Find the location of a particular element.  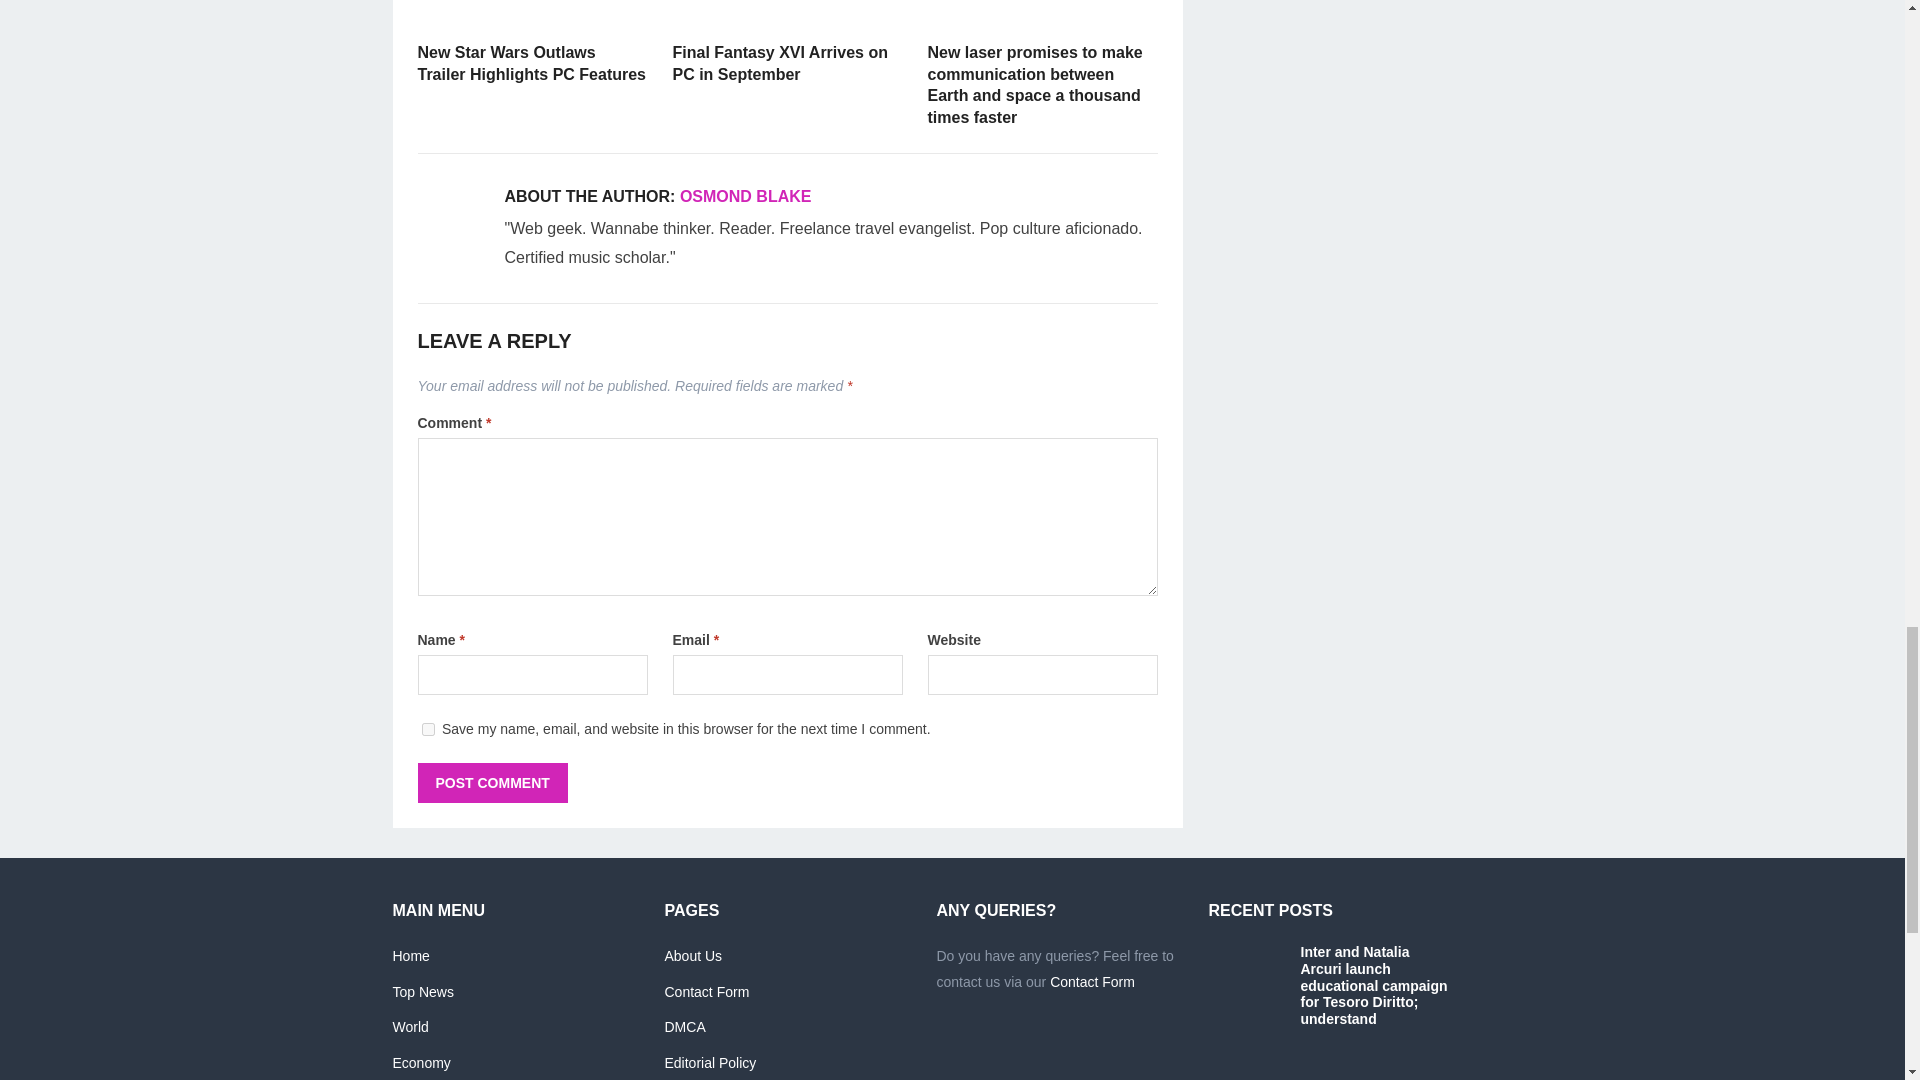

New Star Wars Outlaws Trailer Highlights PC Features is located at coordinates (532, 64).